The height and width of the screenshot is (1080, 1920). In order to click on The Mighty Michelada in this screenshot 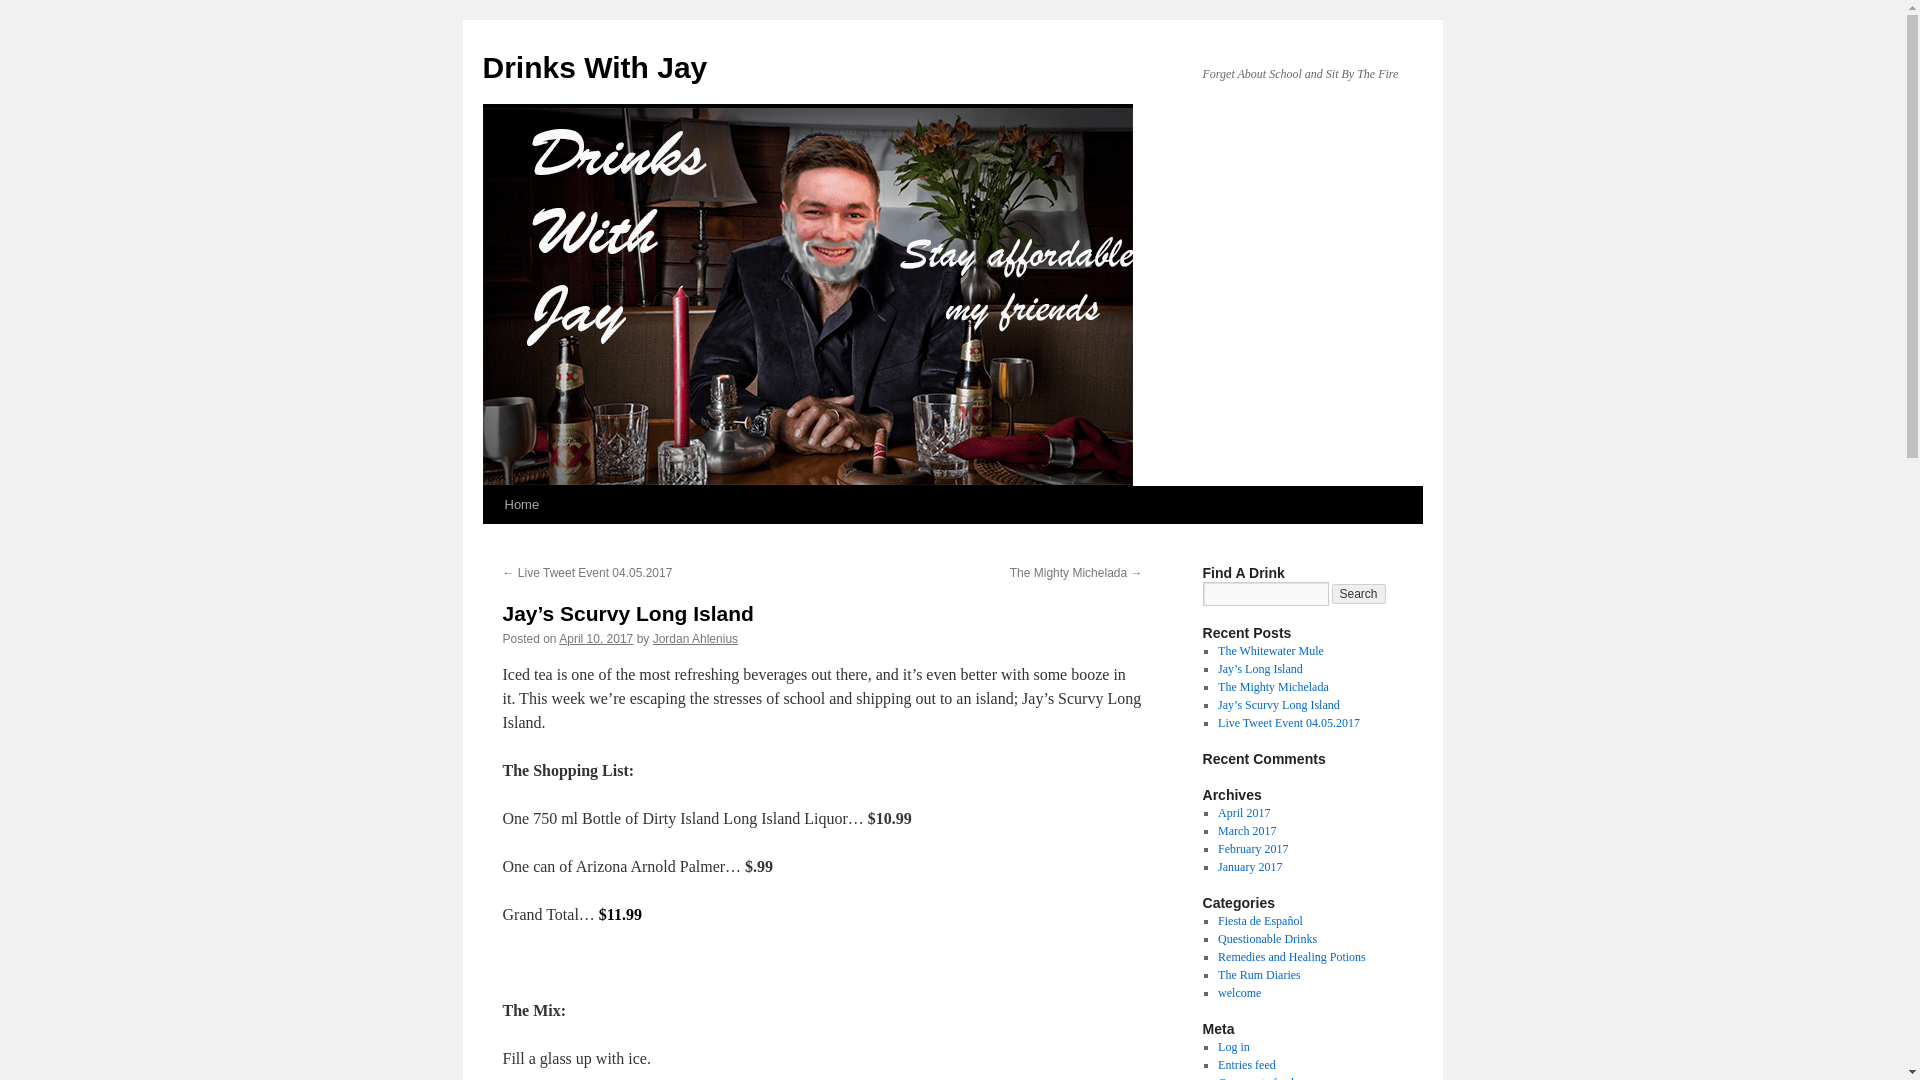, I will do `click(1272, 687)`.